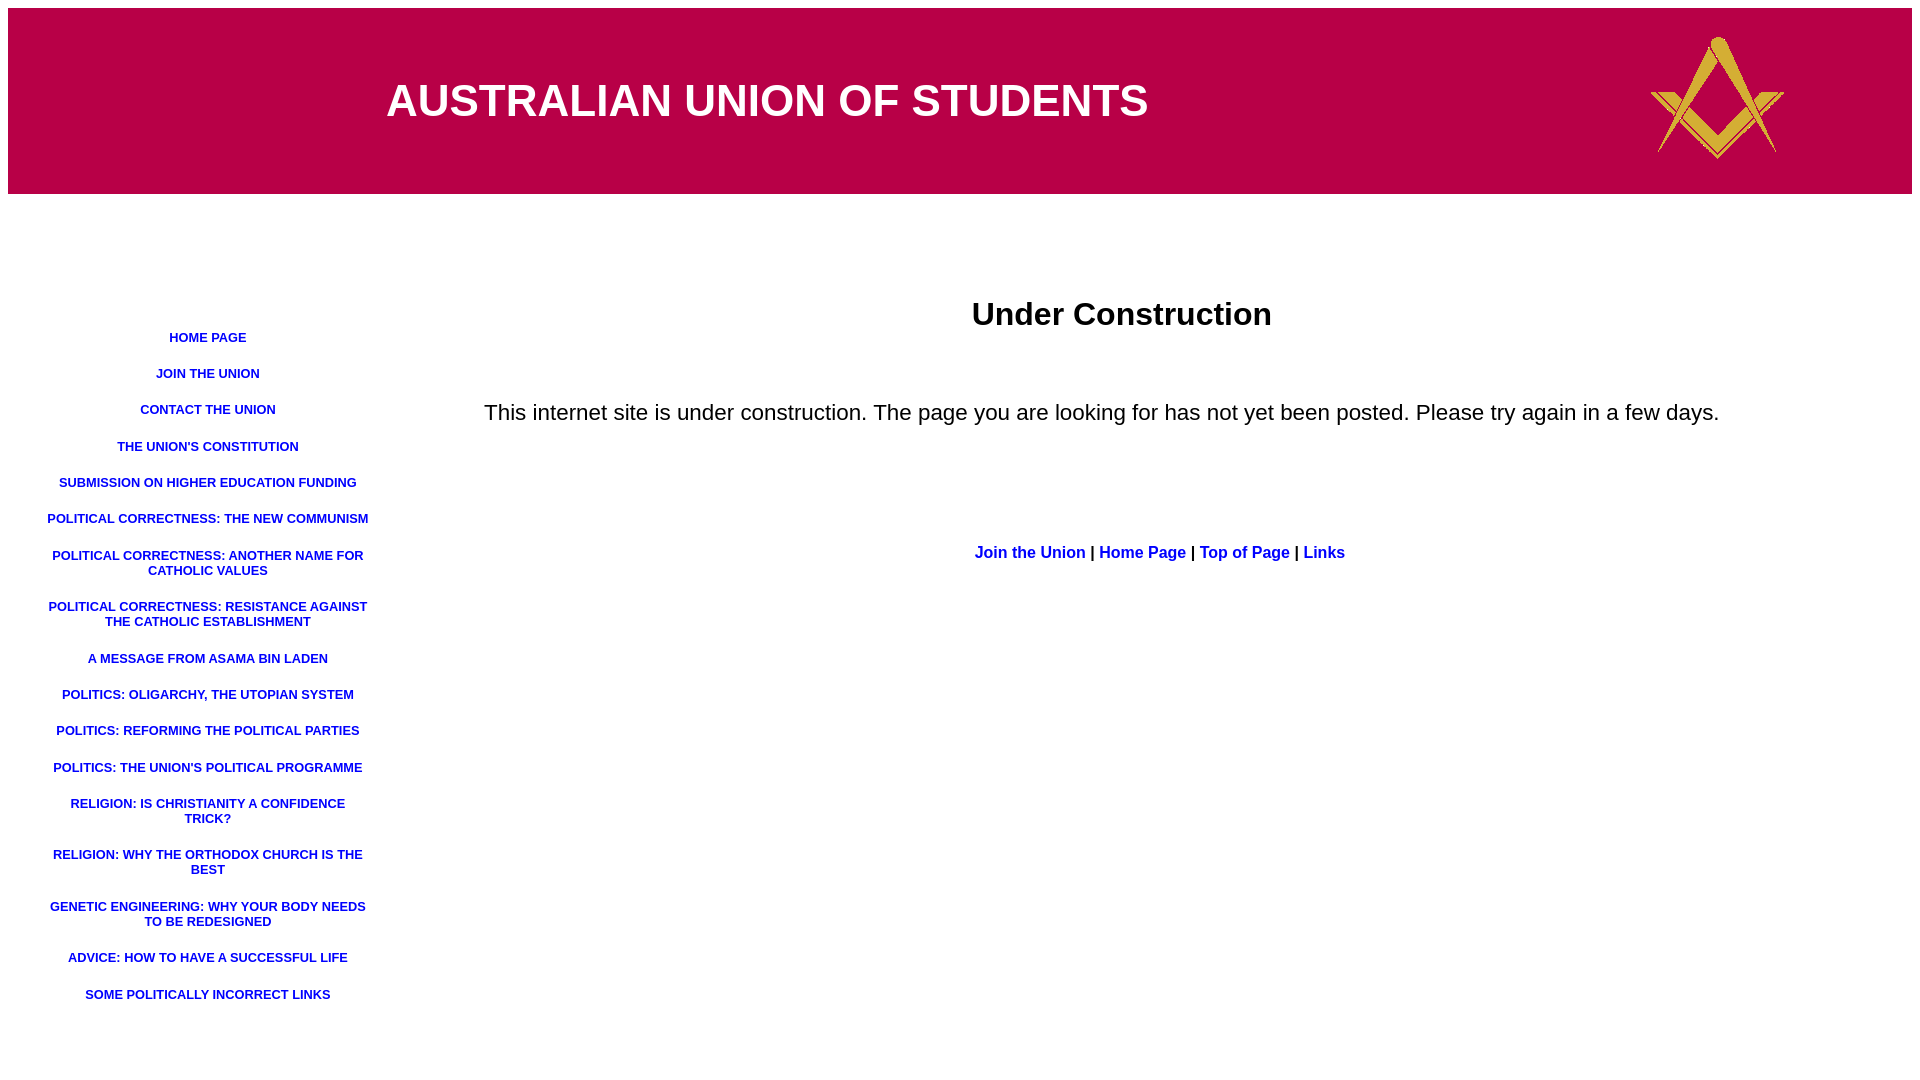  I want to click on THE UNION'S CONSTITUTION, so click(208, 446).